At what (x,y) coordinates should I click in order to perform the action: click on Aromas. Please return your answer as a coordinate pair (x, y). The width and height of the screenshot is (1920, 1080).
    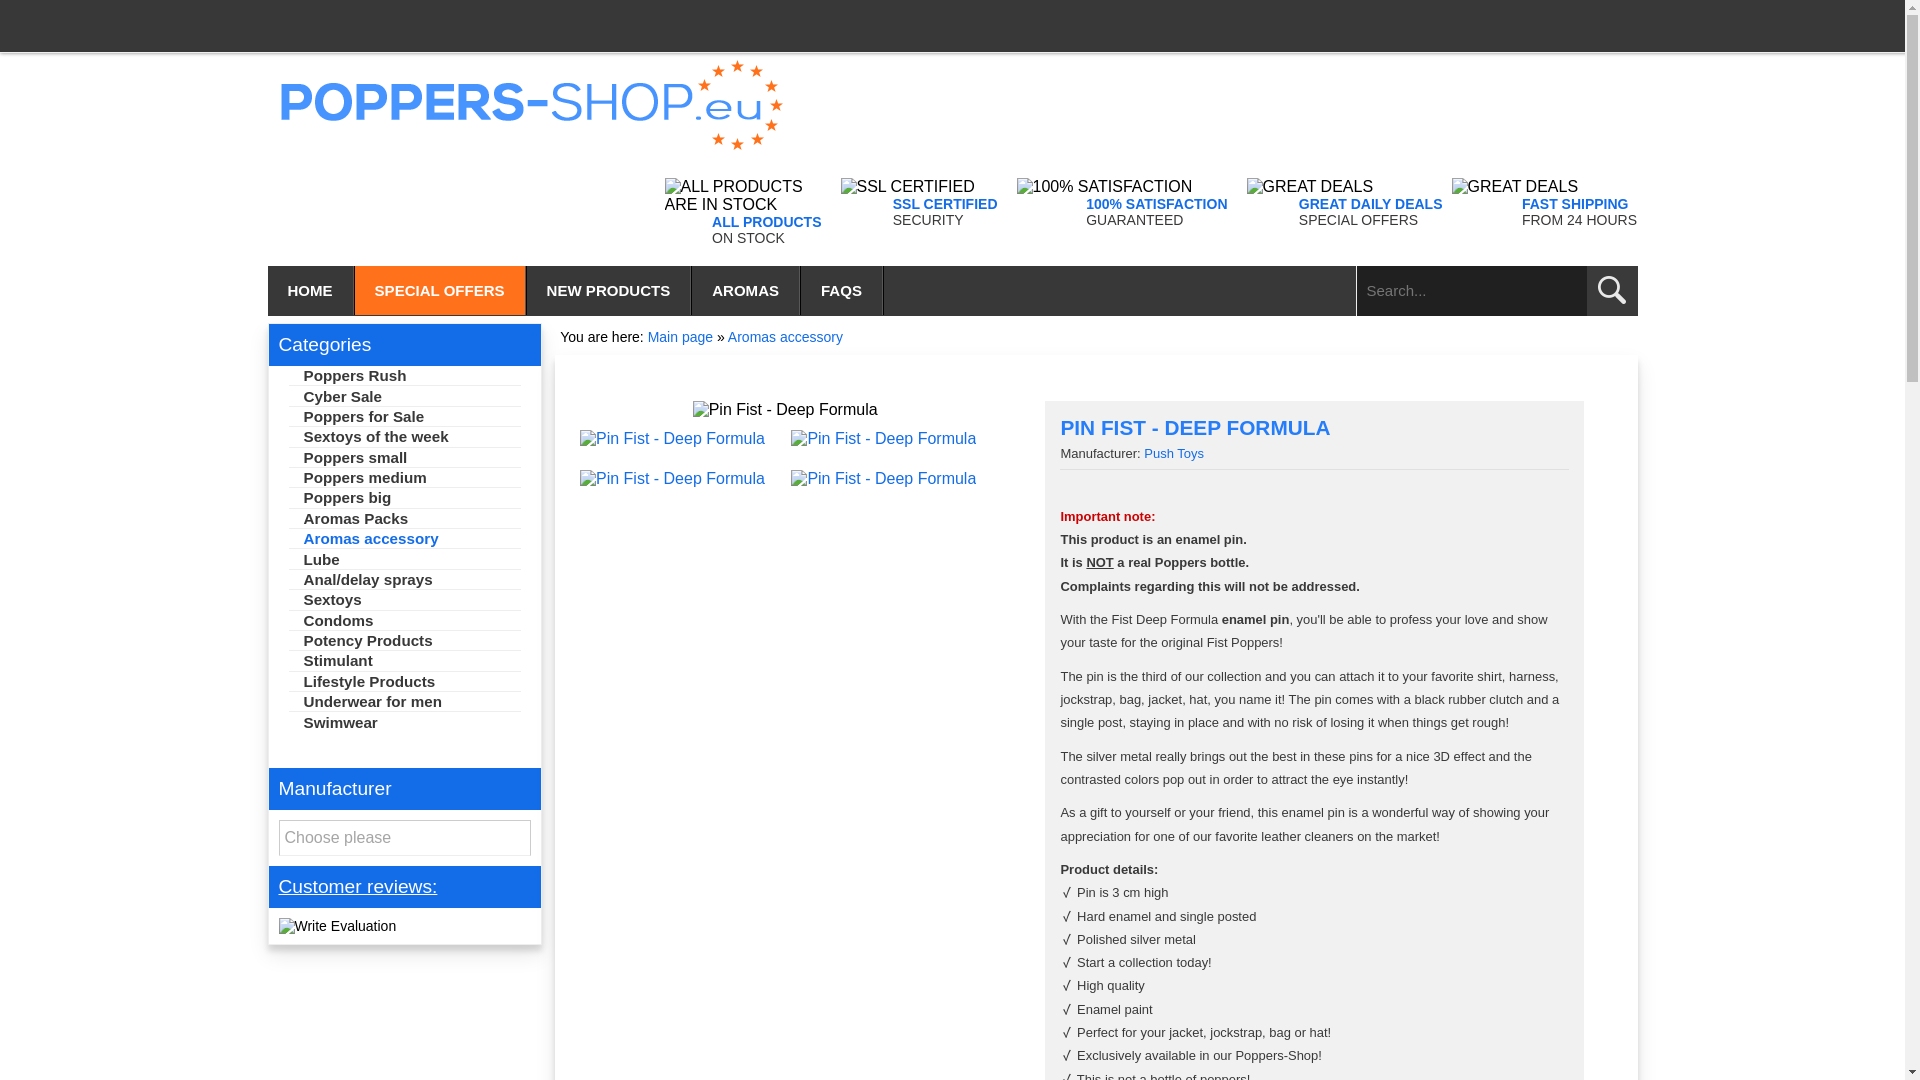
    Looking at the image, I should click on (746, 290).